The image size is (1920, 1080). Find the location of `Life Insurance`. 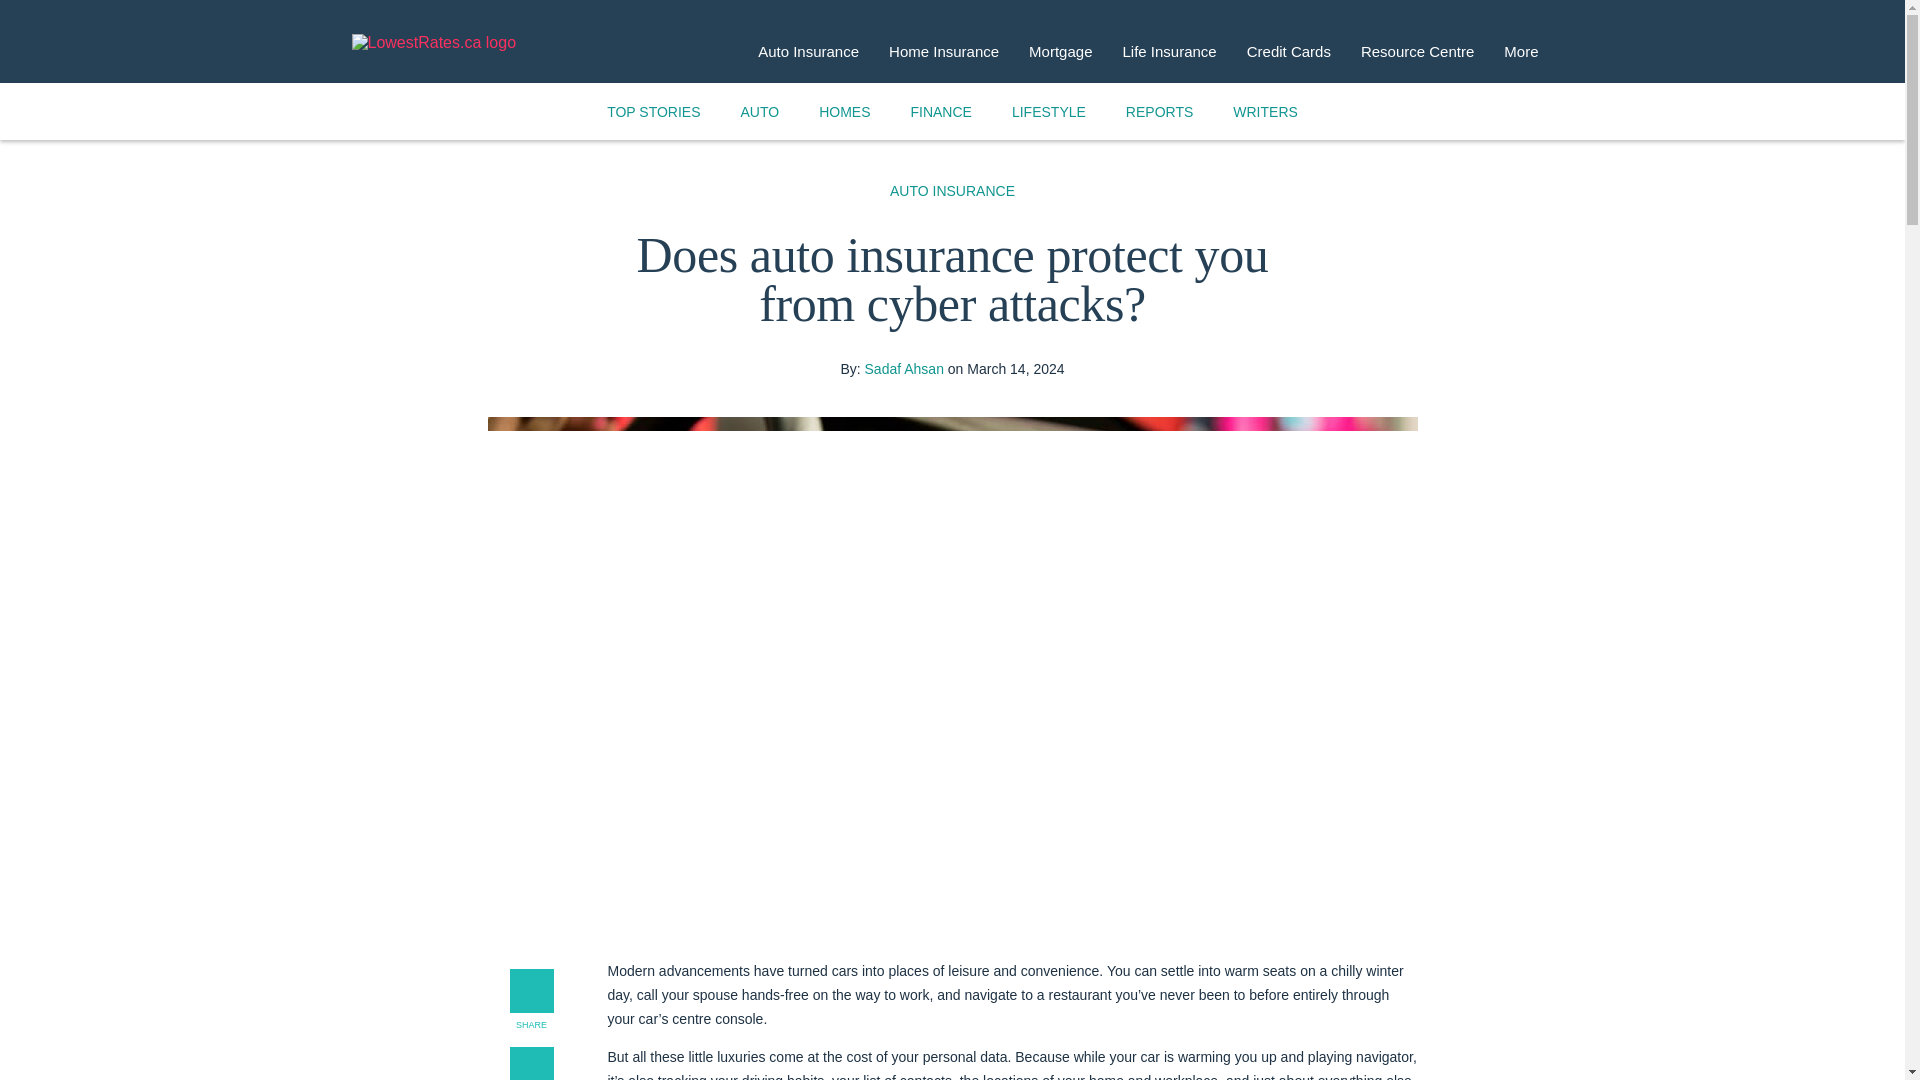

Life Insurance is located at coordinates (1168, 52).